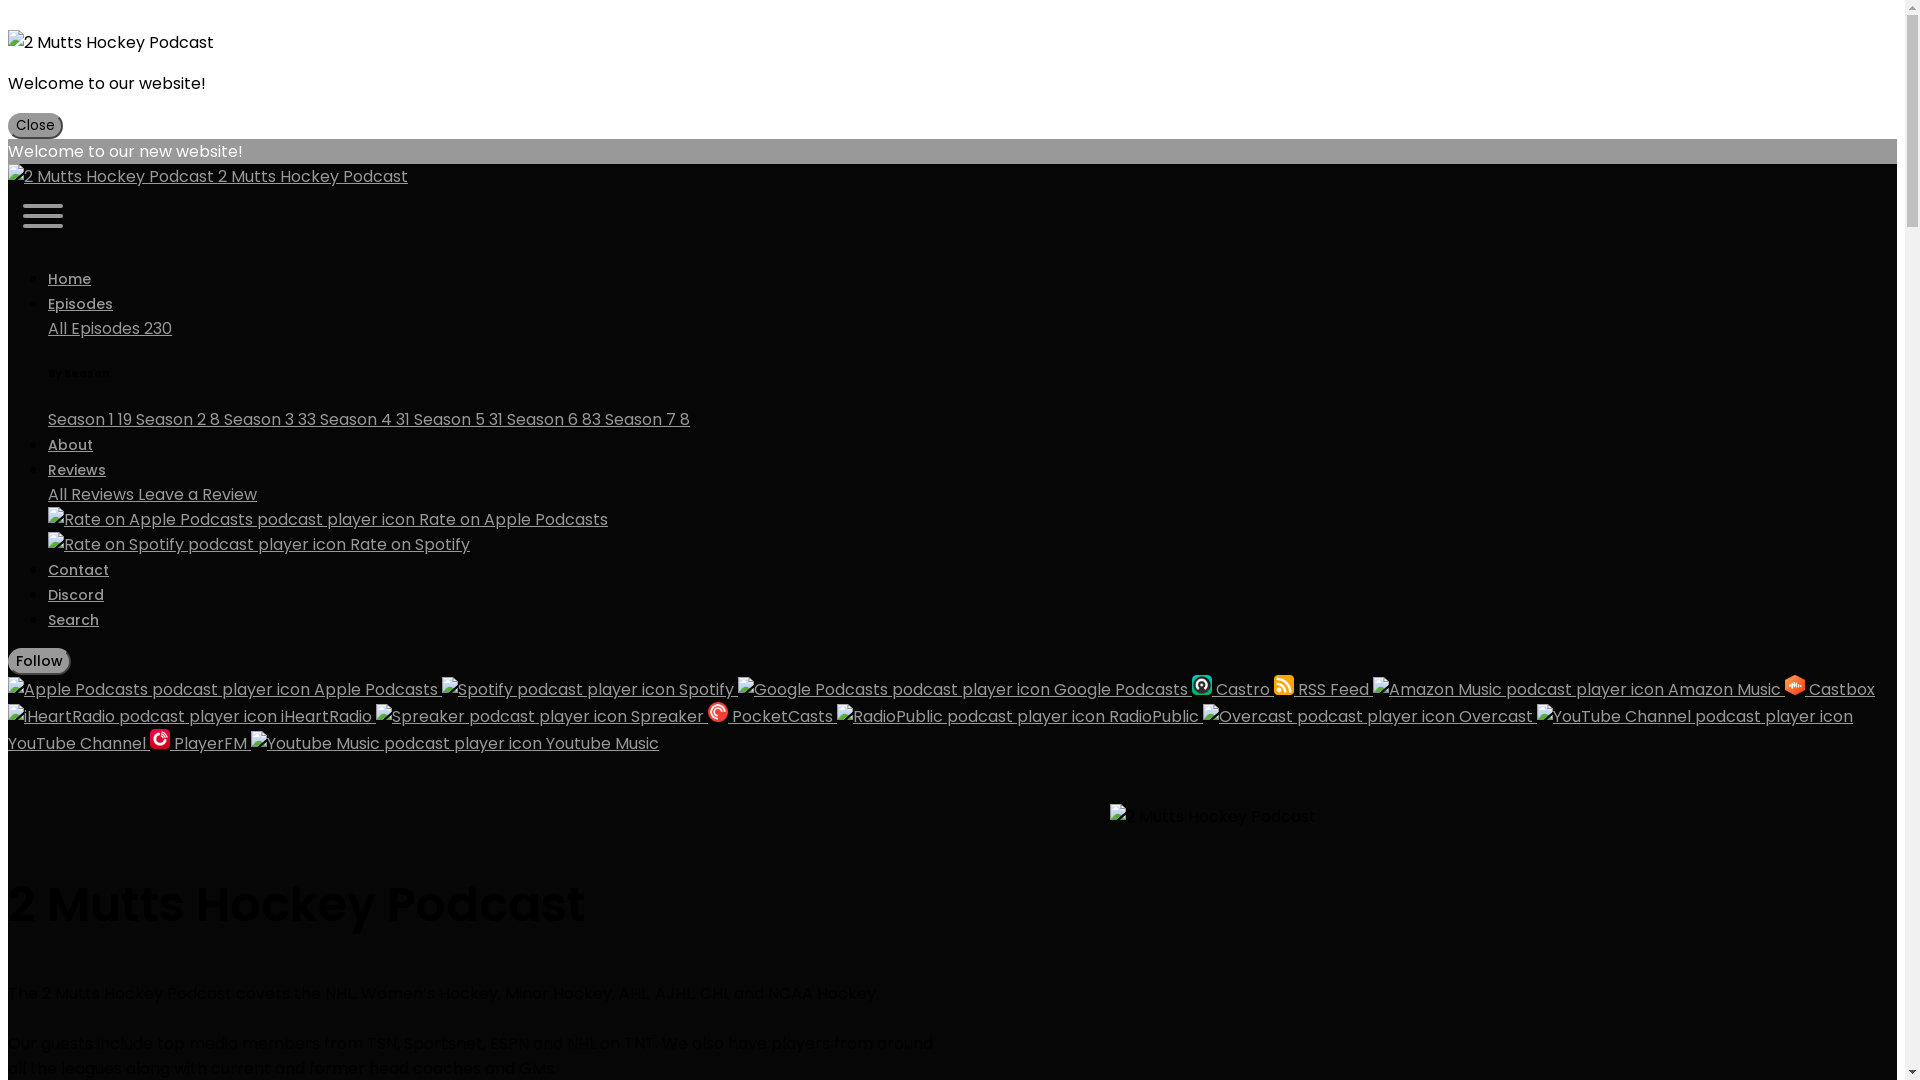 The height and width of the screenshot is (1080, 1920). Describe the element at coordinates (1370, 716) in the screenshot. I see `Overcast` at that location.